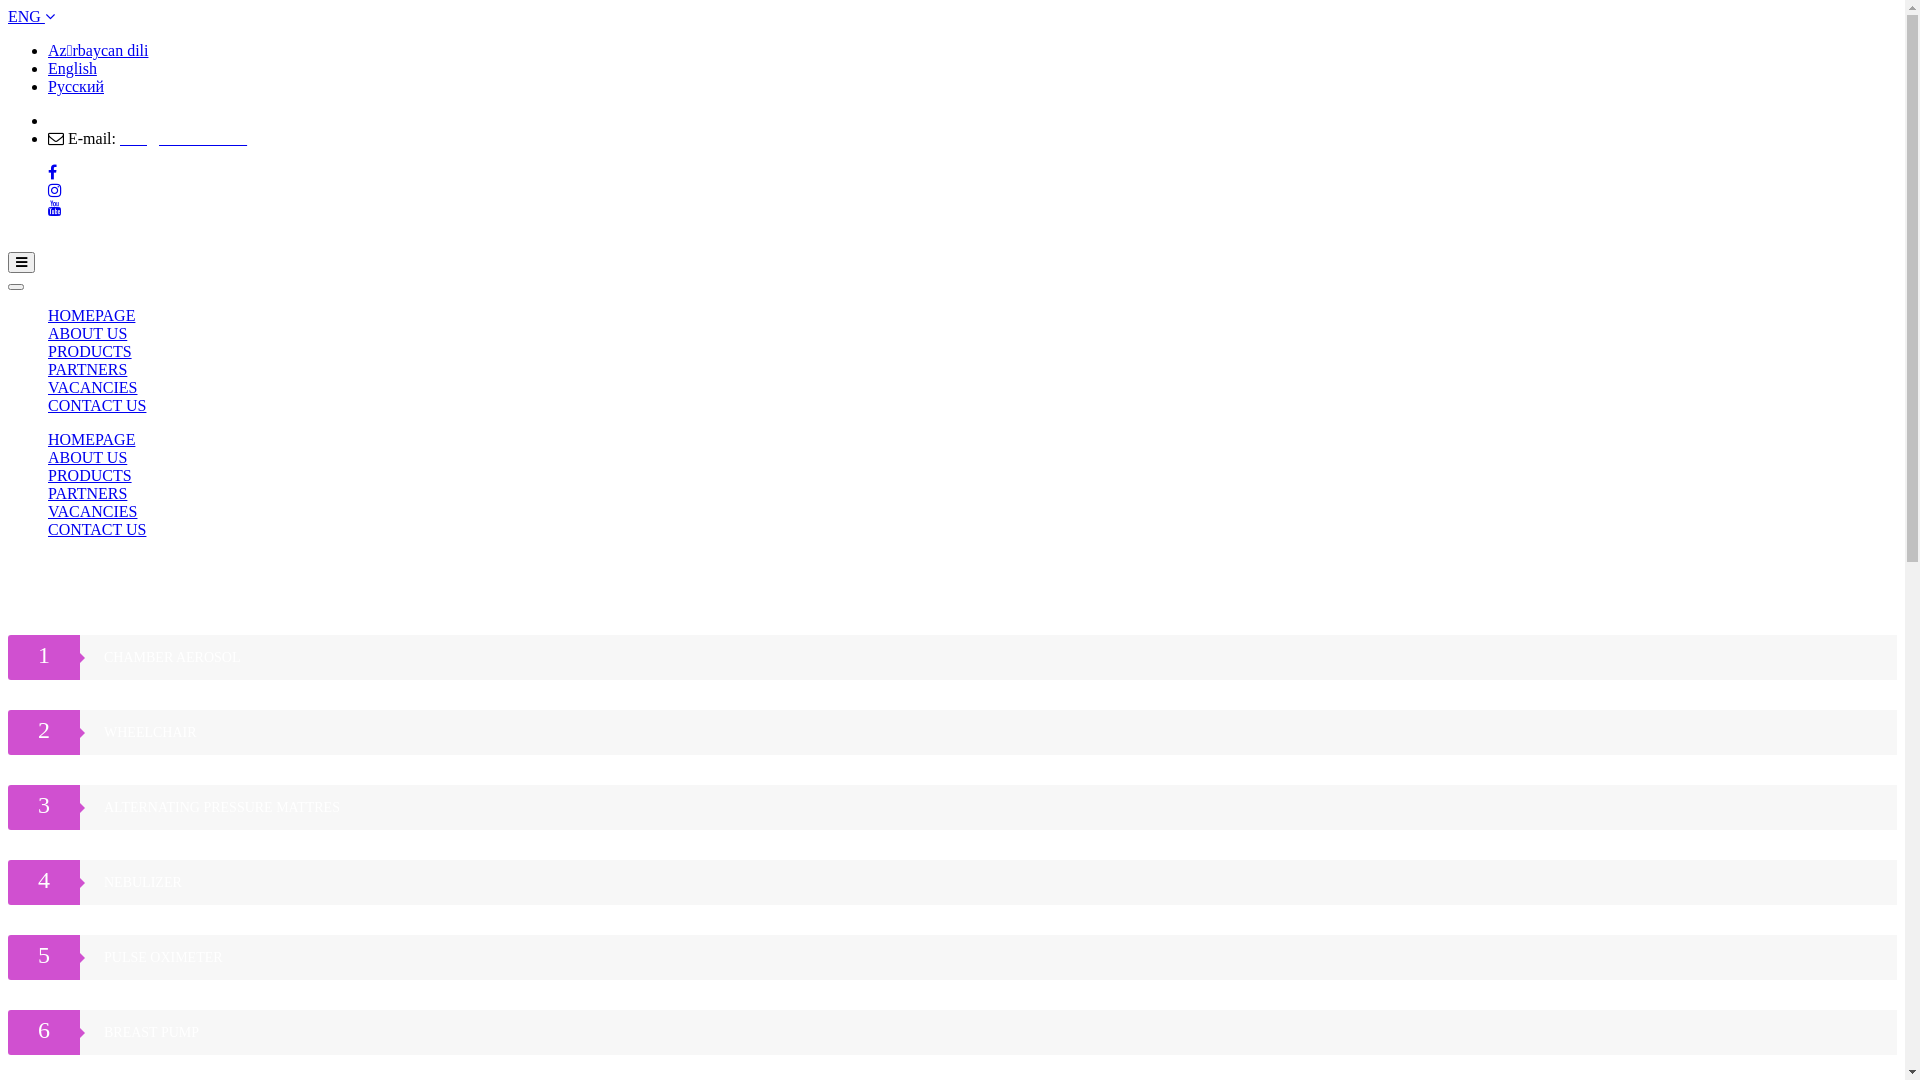 This screenshot has width=1920, height=1080. What do you see at coordinates (93, 388) in the screenshot?
I see `VACANCIES` at bounding box center [93, 388].